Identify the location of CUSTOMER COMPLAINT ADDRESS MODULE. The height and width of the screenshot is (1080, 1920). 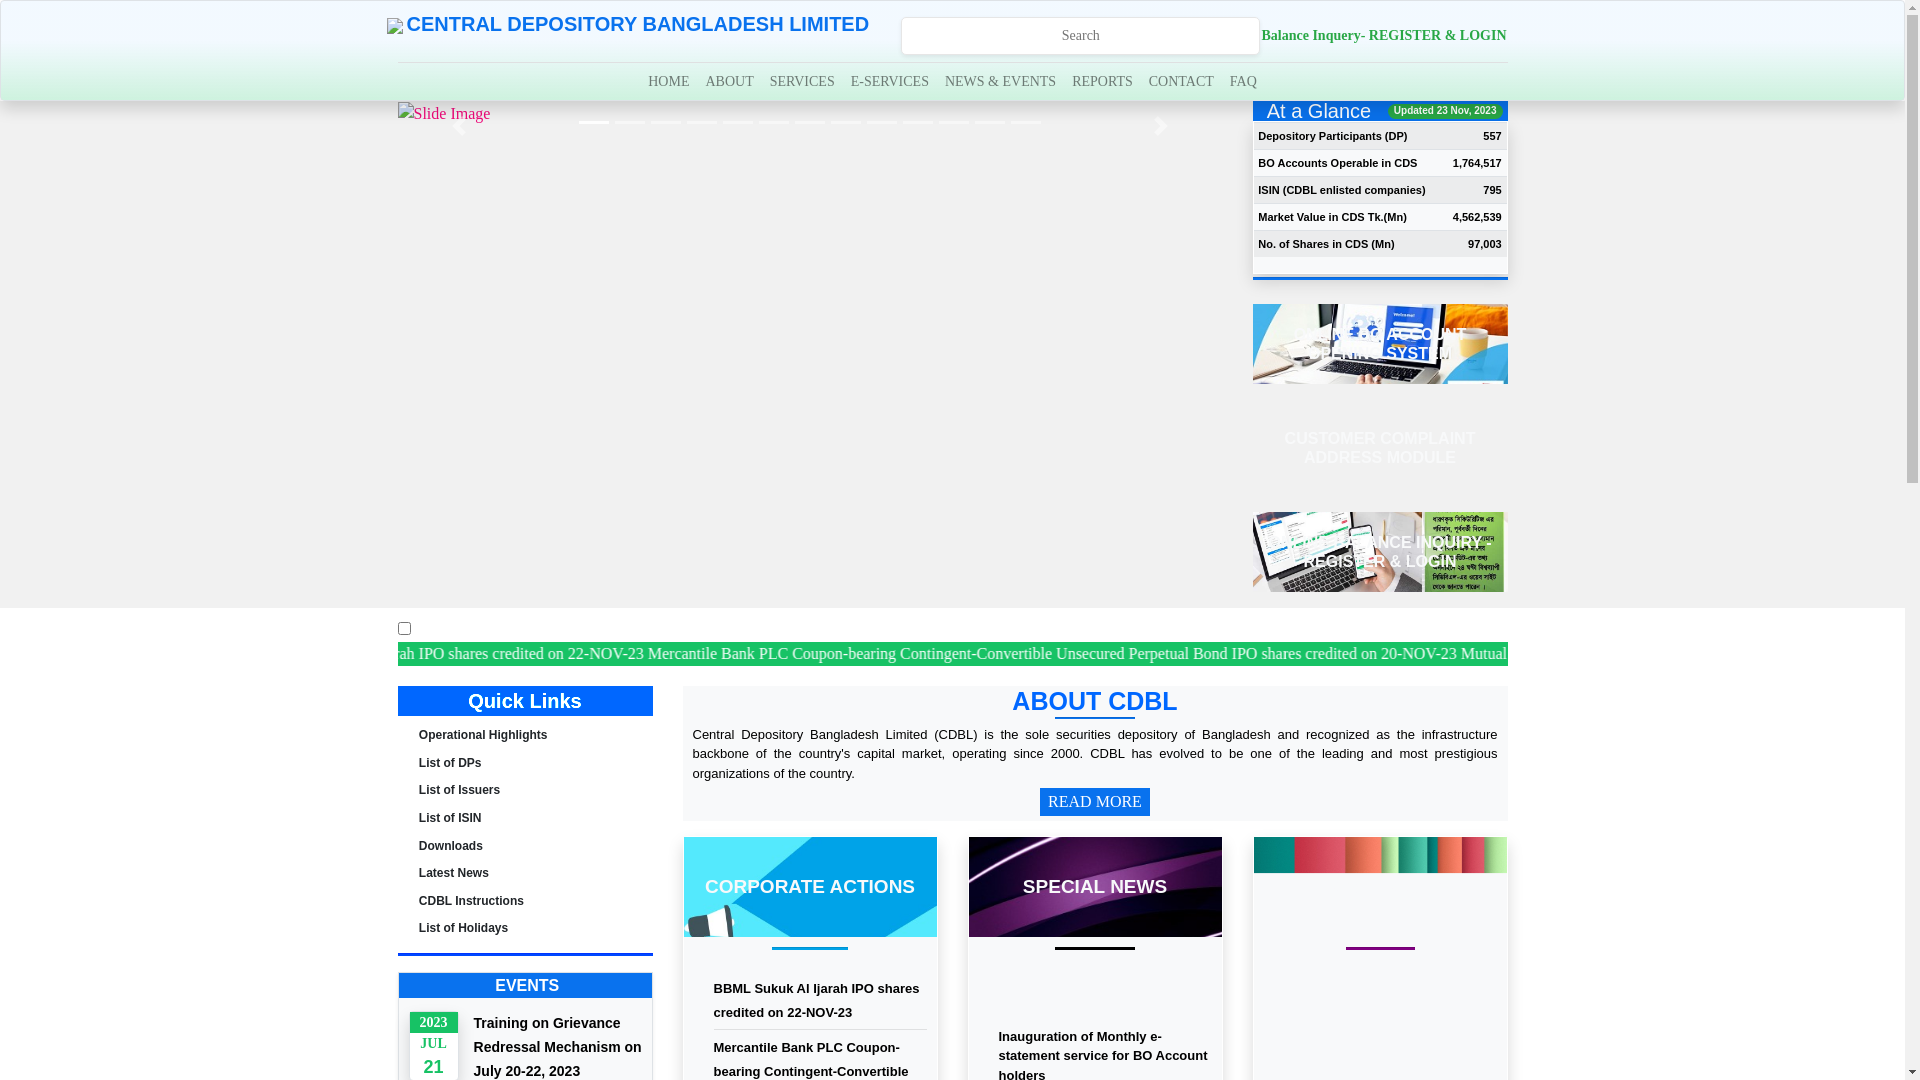
(1380, 448).